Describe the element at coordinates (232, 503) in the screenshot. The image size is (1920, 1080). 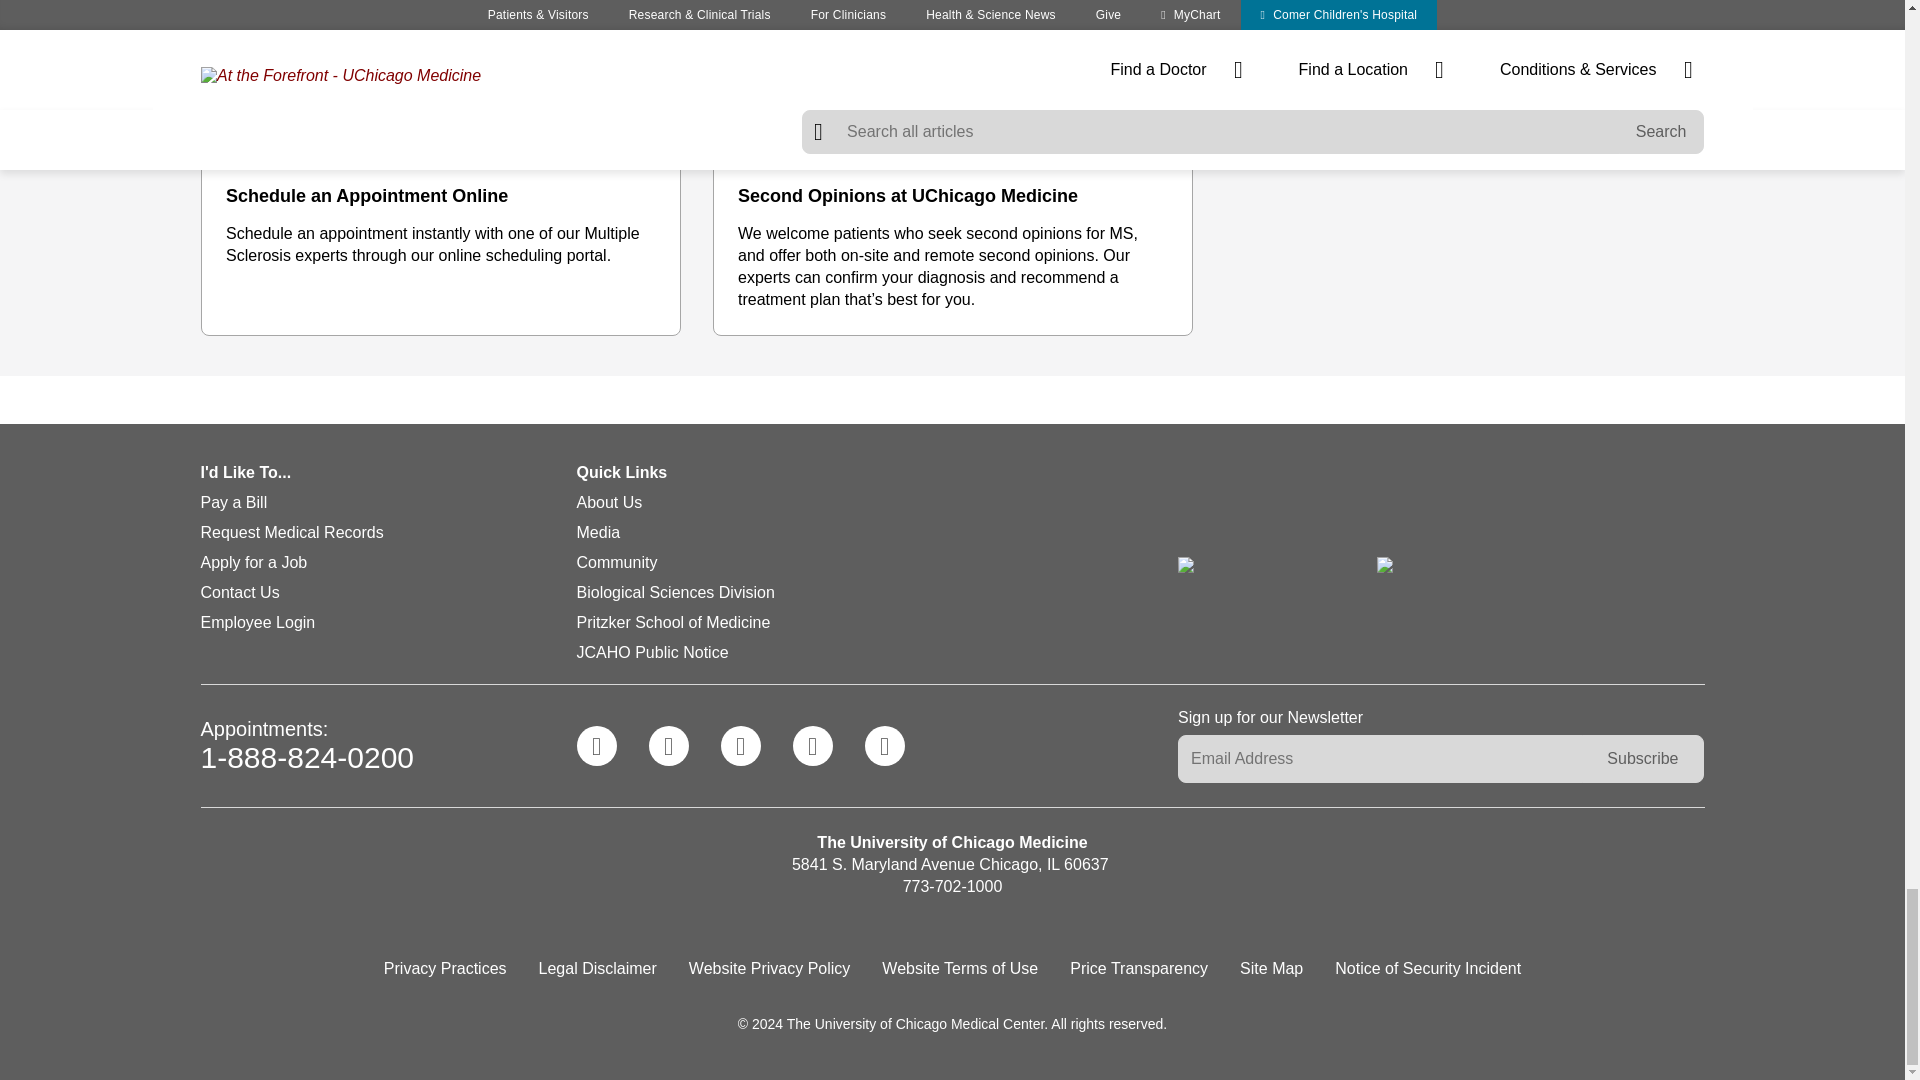
I see `Pay a Bill` at that location.